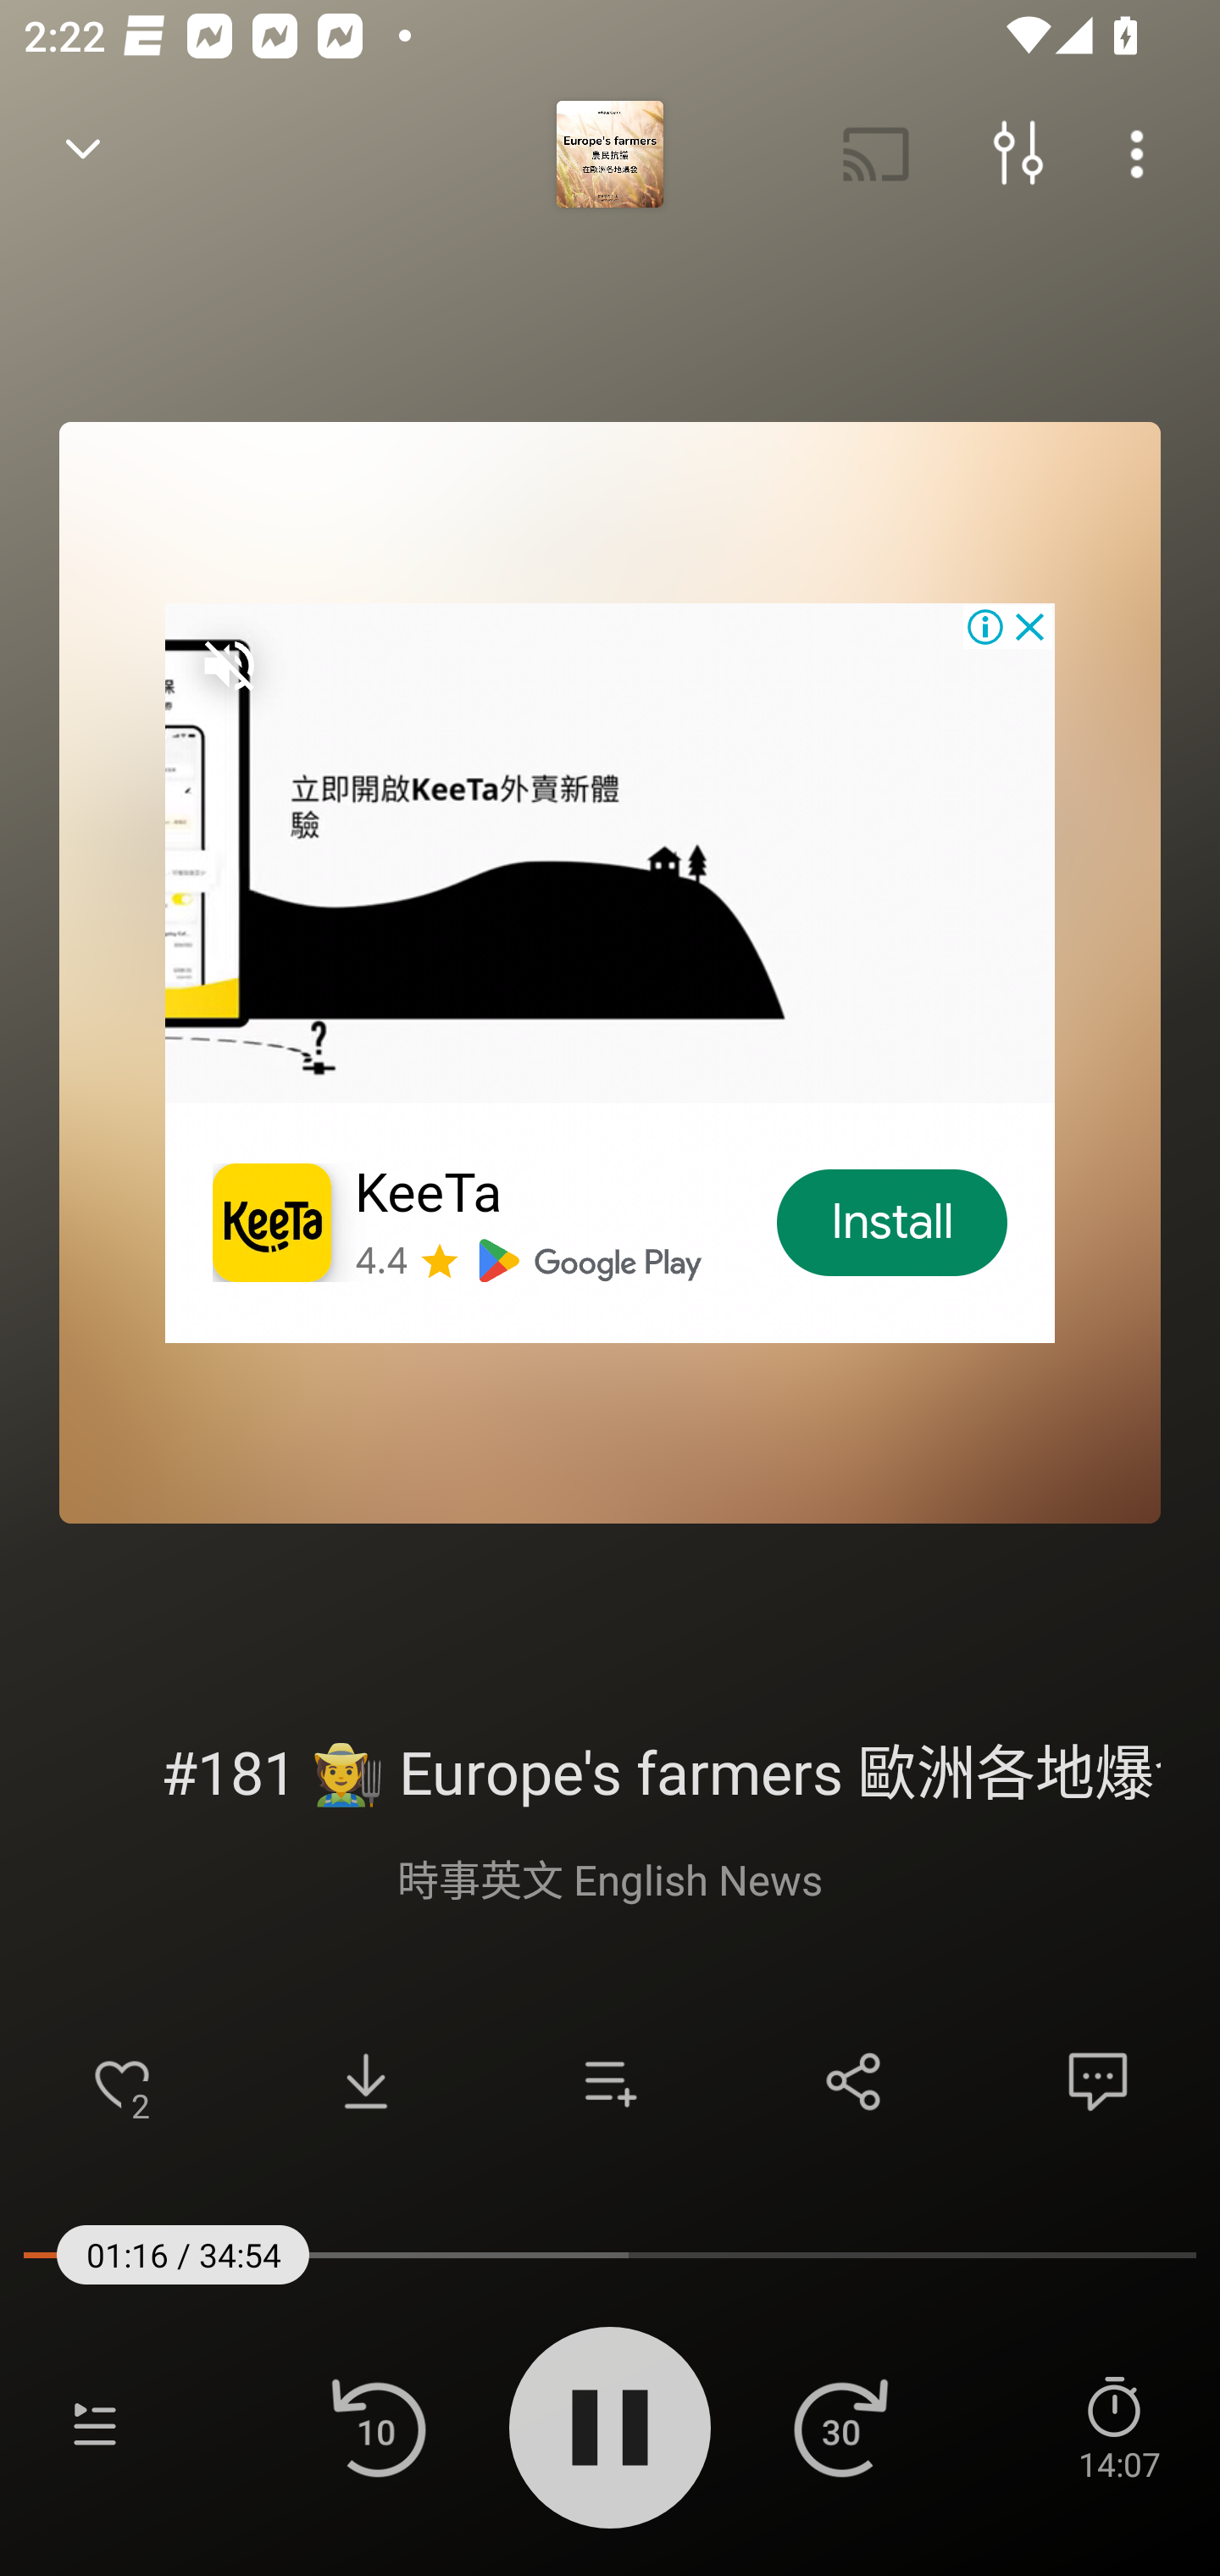 Image resolution: width=1220 pixels, height=2576 pixels. Describe the element at coordinates (893, 1222) in the screenshot. I see `Install` at that location.